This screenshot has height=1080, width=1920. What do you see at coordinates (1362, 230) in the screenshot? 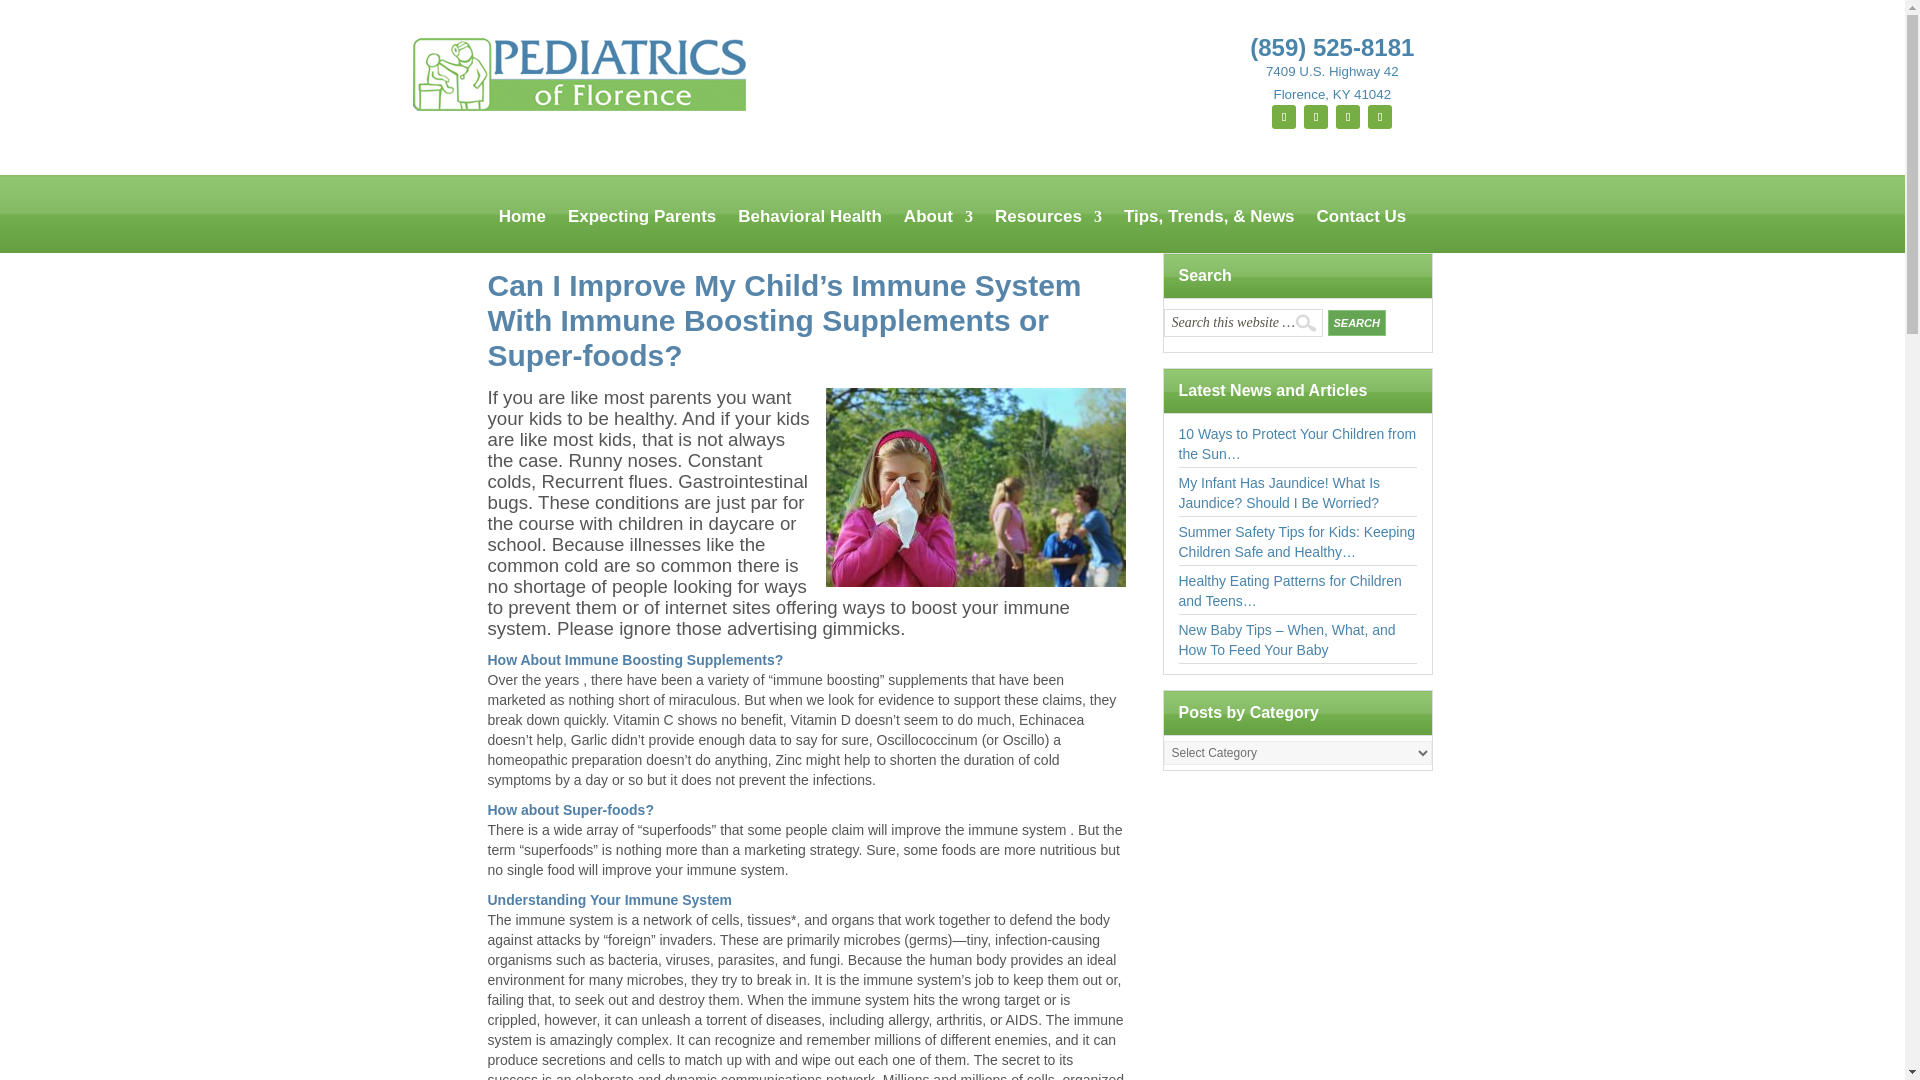
I see `Contact Us` at bounding box center [1362, 230].